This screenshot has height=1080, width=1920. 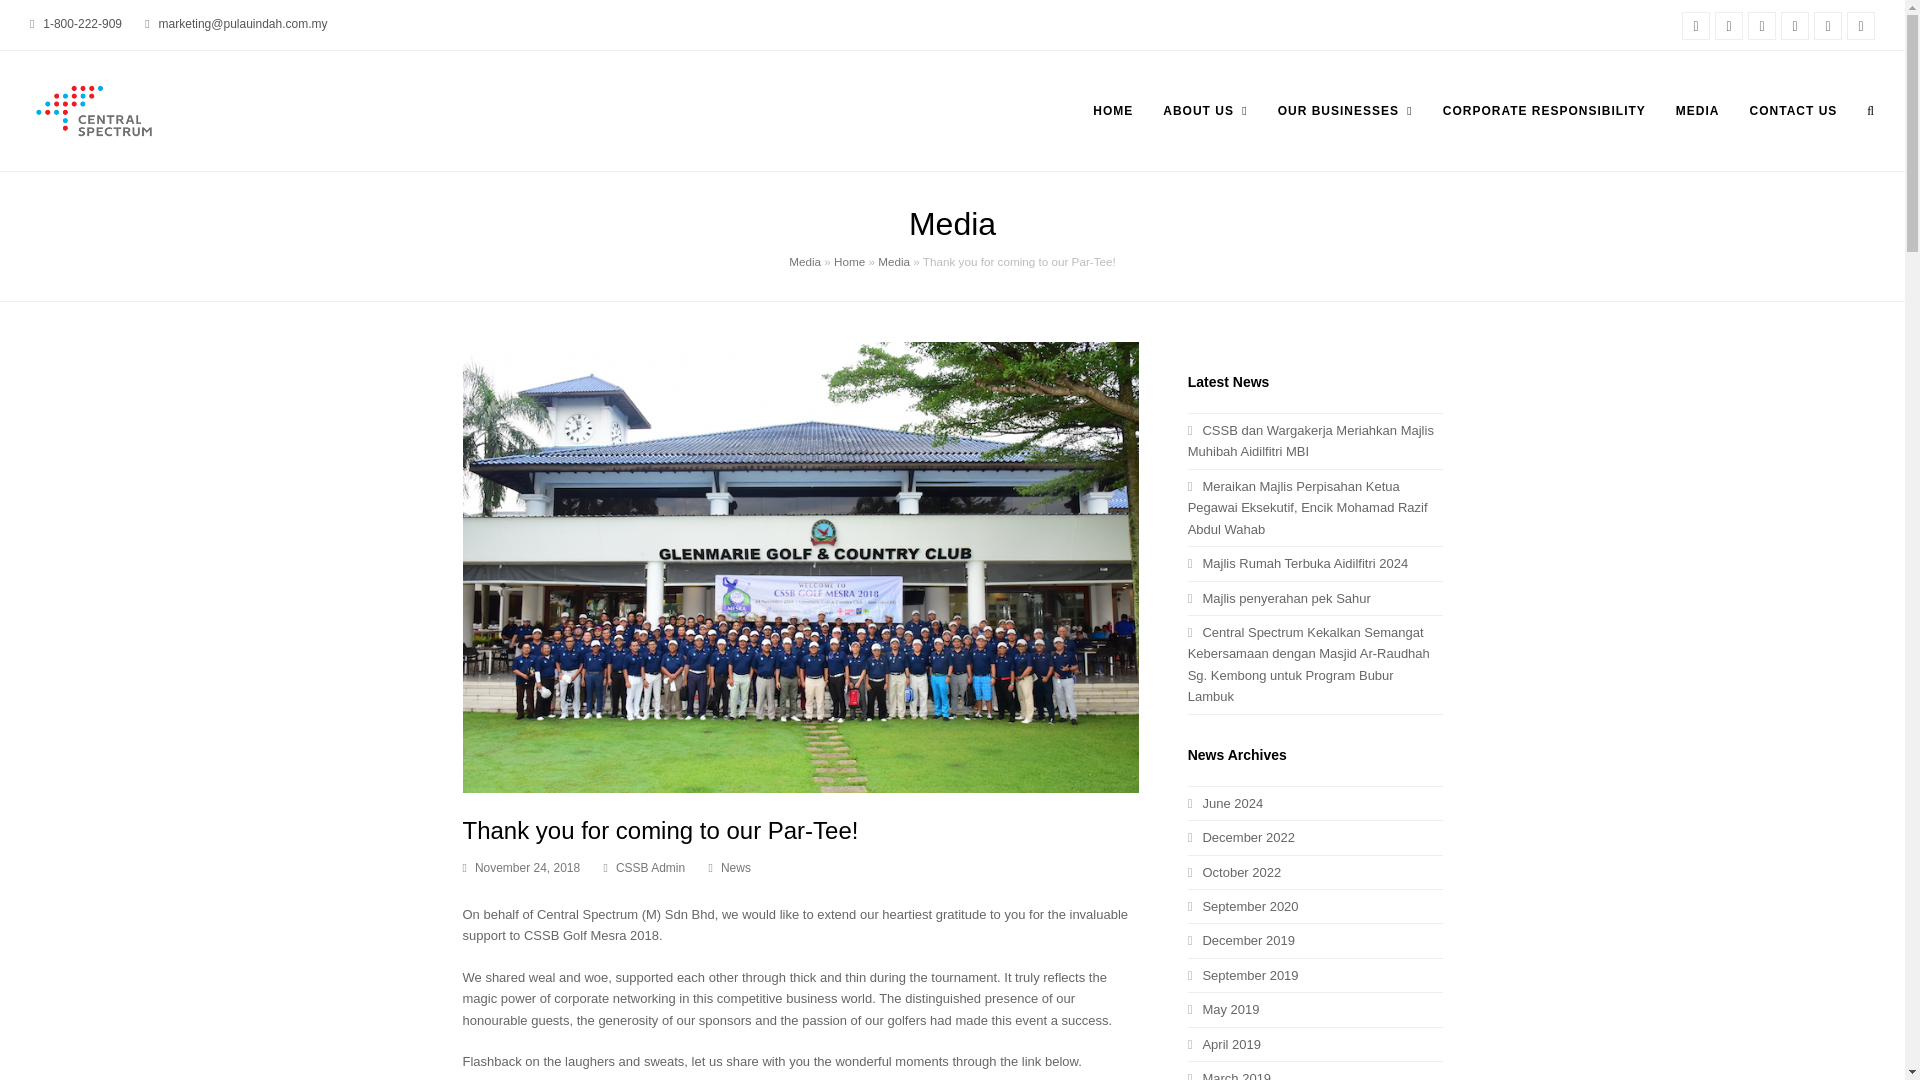 I want to click on 1-800-222-909, so click(x=82, y=24).